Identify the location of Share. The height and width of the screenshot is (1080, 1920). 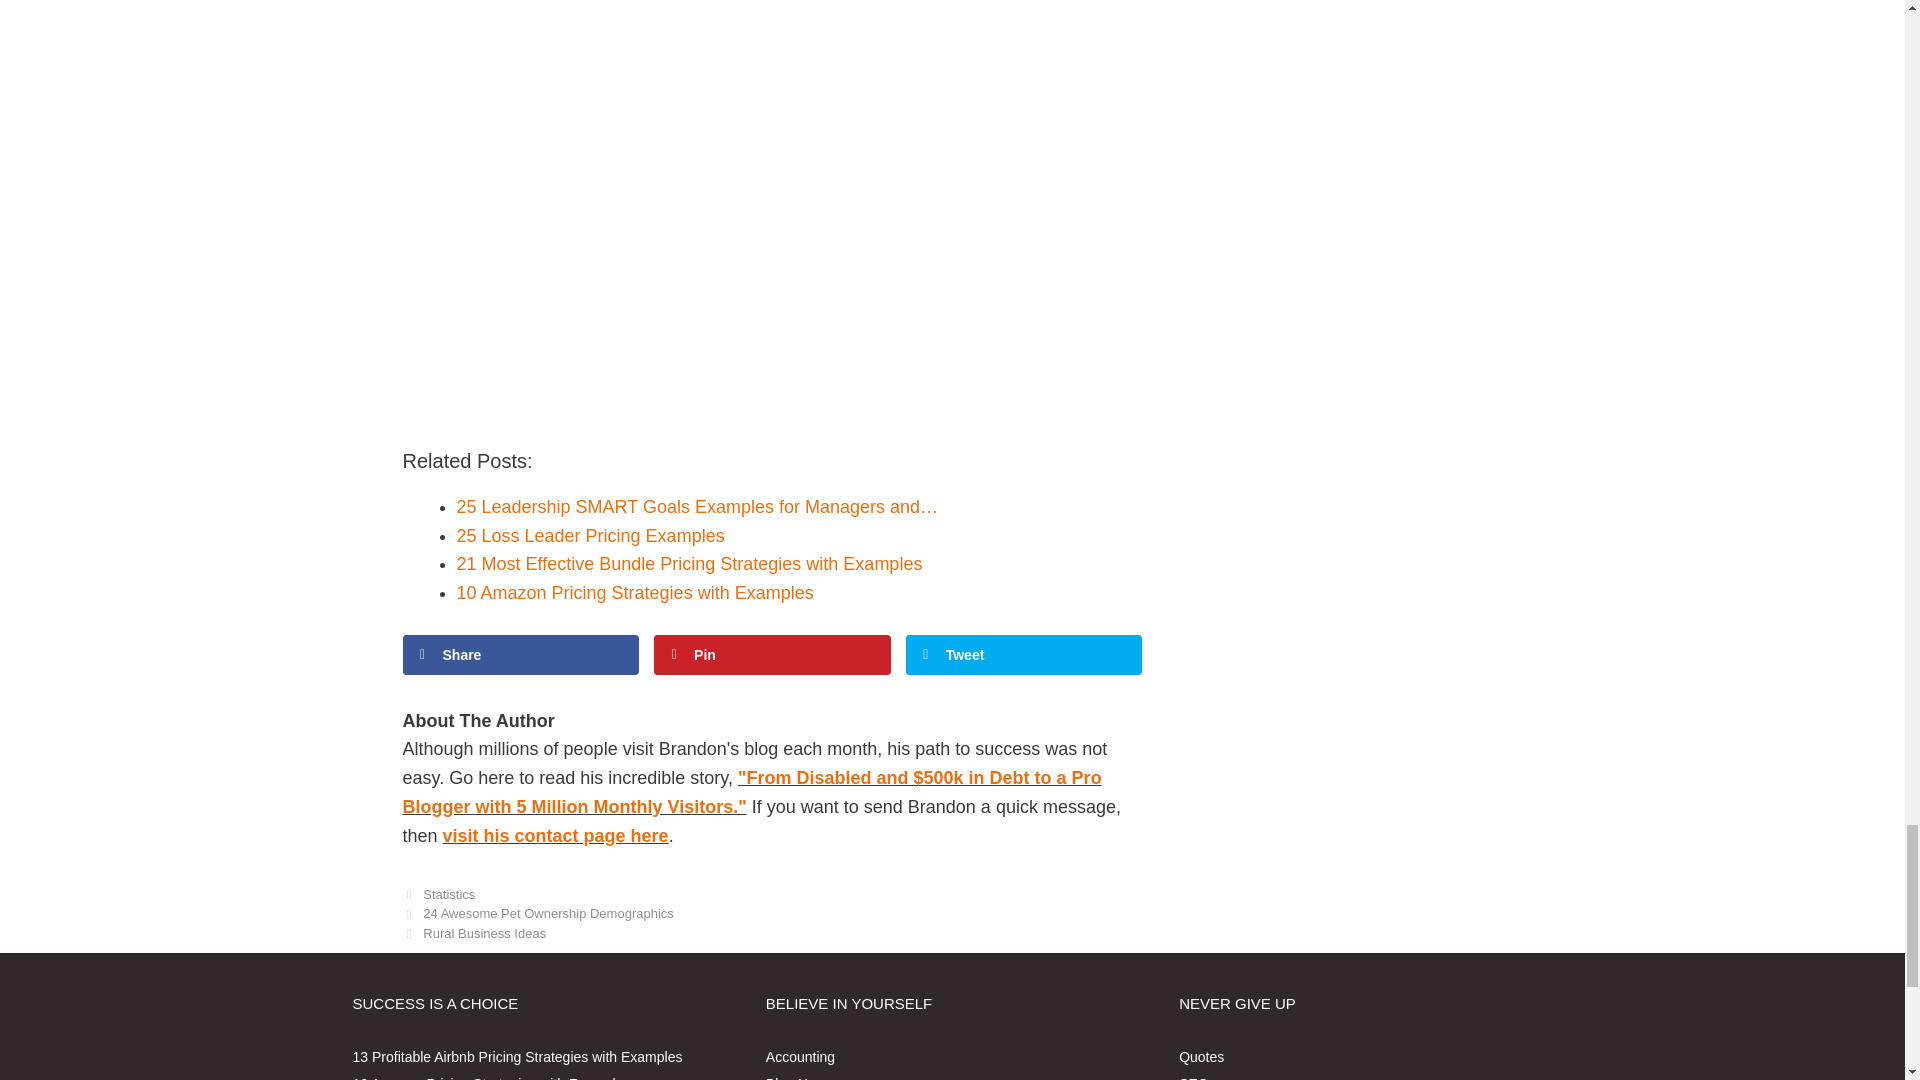
(520, 655).